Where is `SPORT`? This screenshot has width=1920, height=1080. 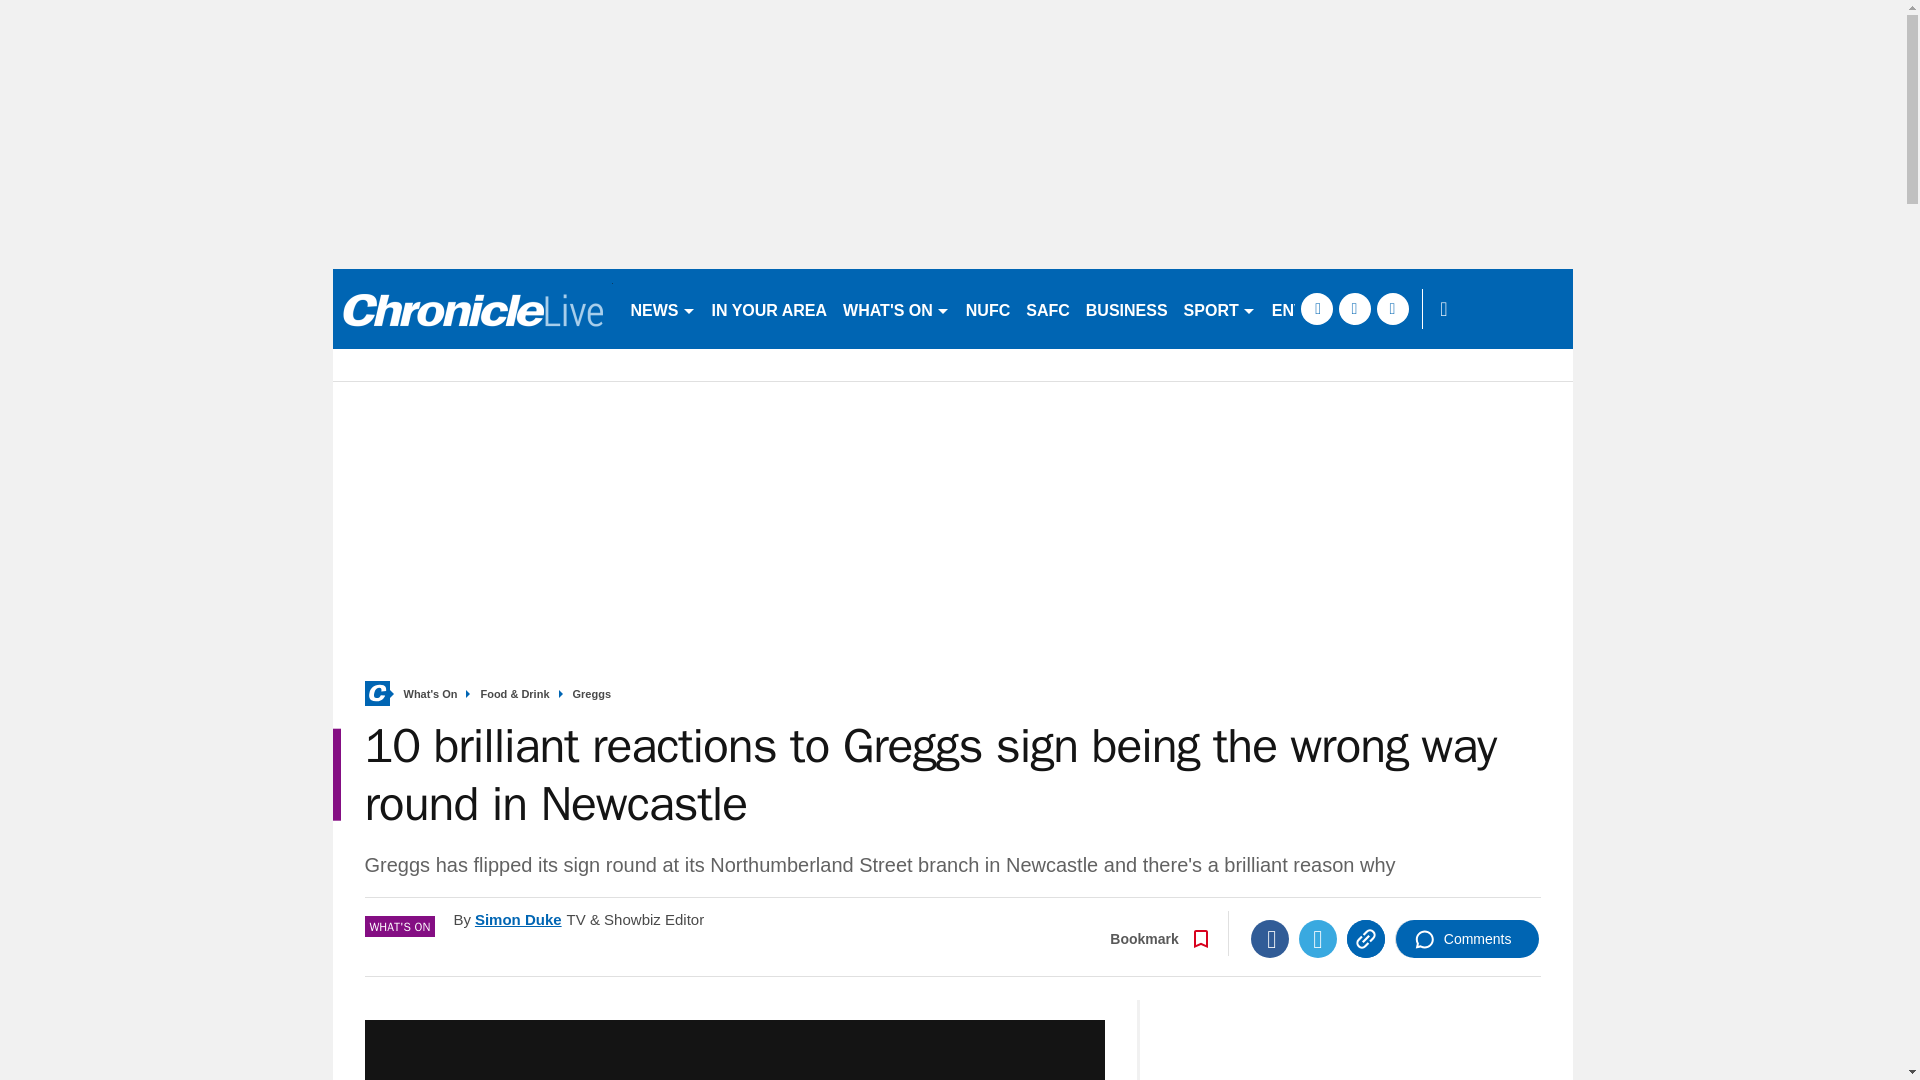 SPORT is located at coordinates (1219, 308).